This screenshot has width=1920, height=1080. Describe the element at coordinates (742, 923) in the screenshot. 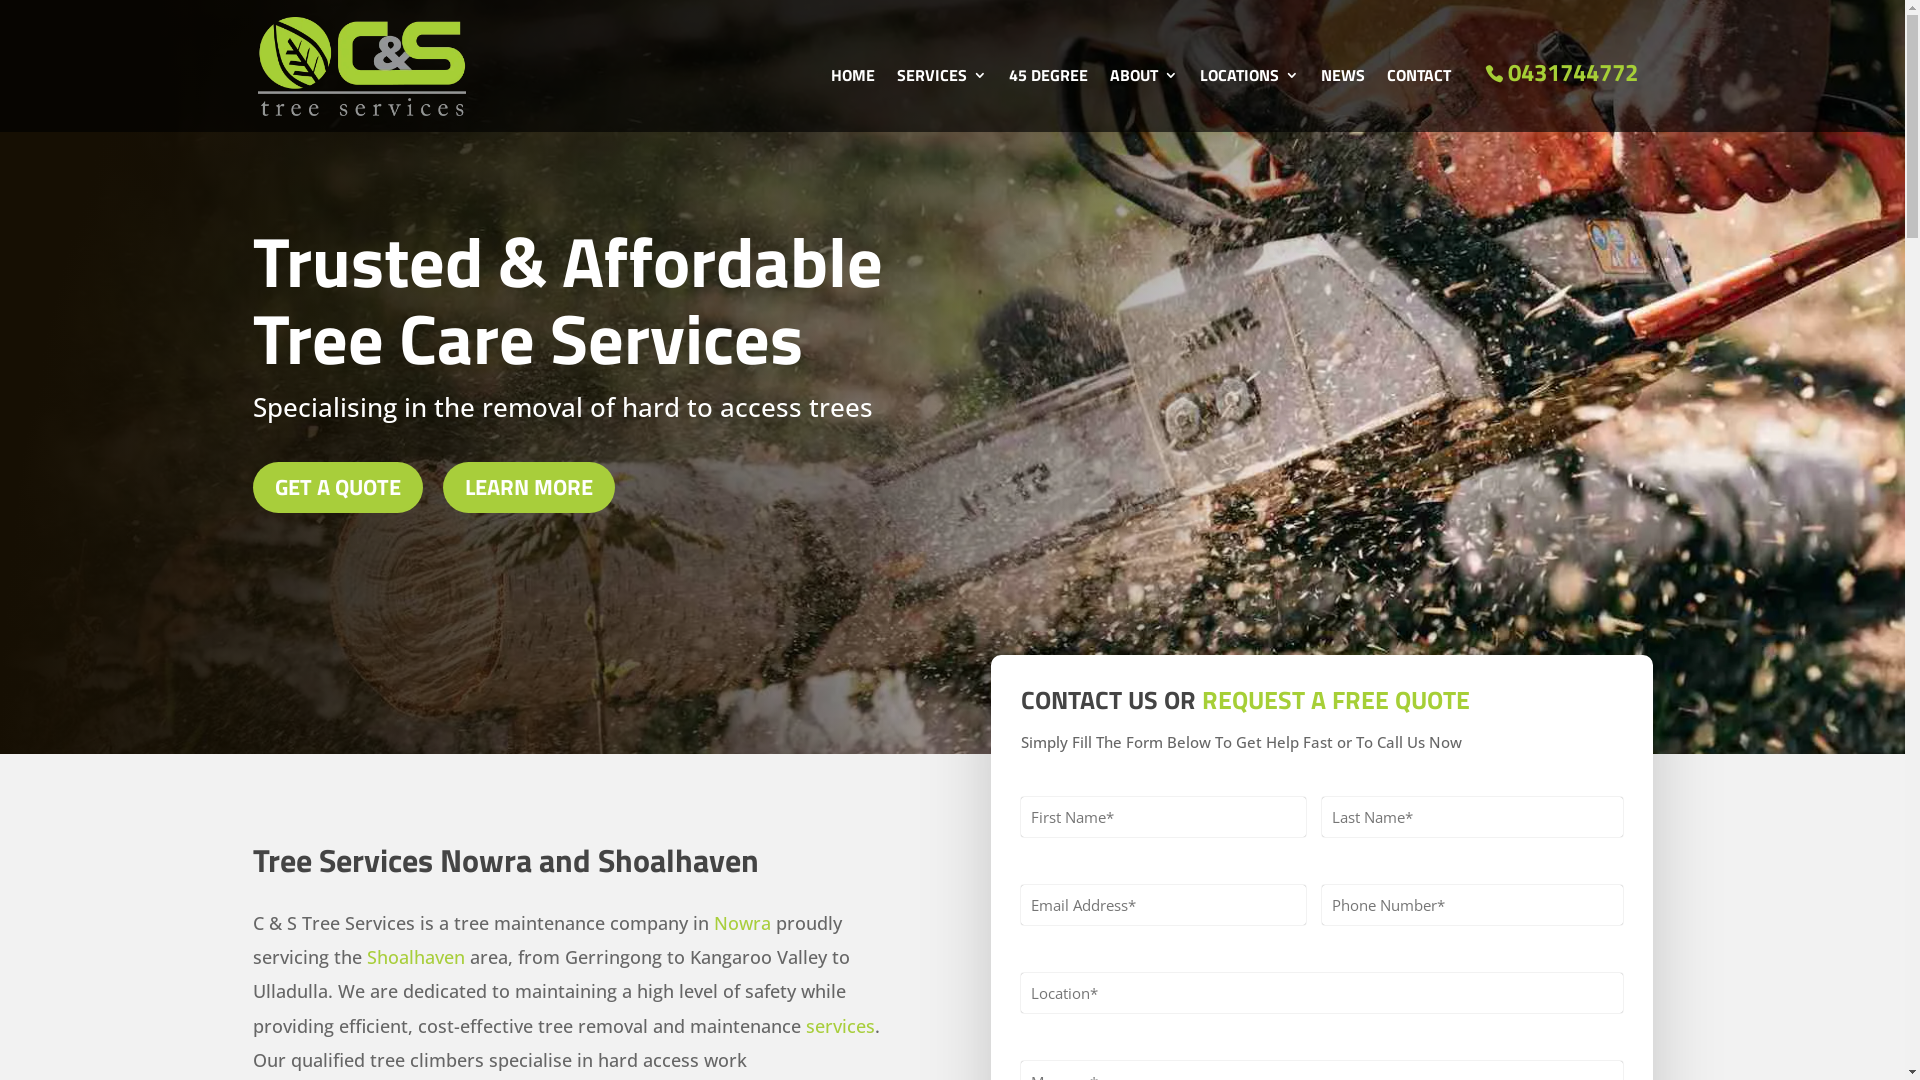

I see `Nowra` at that location.